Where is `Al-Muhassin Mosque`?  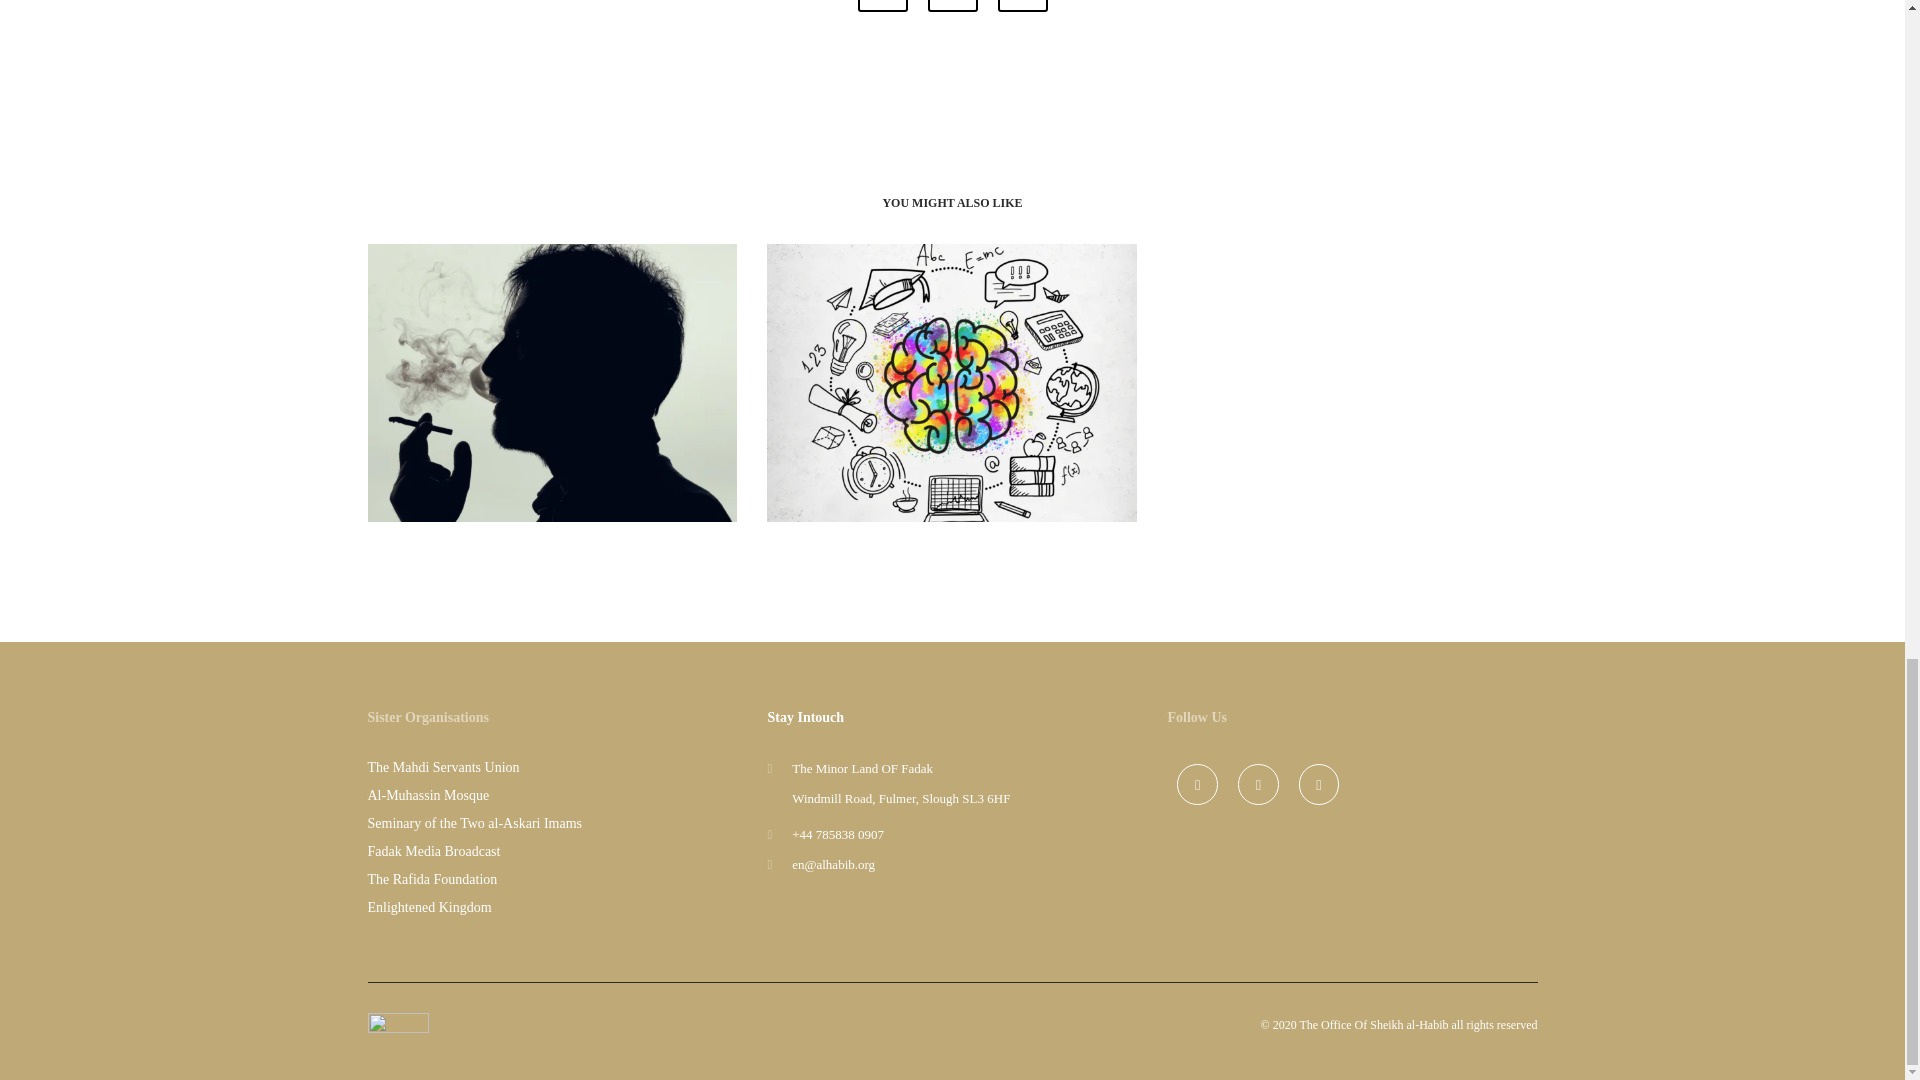
Al-Muhassin Mosque is located at coordinates (428, 796).